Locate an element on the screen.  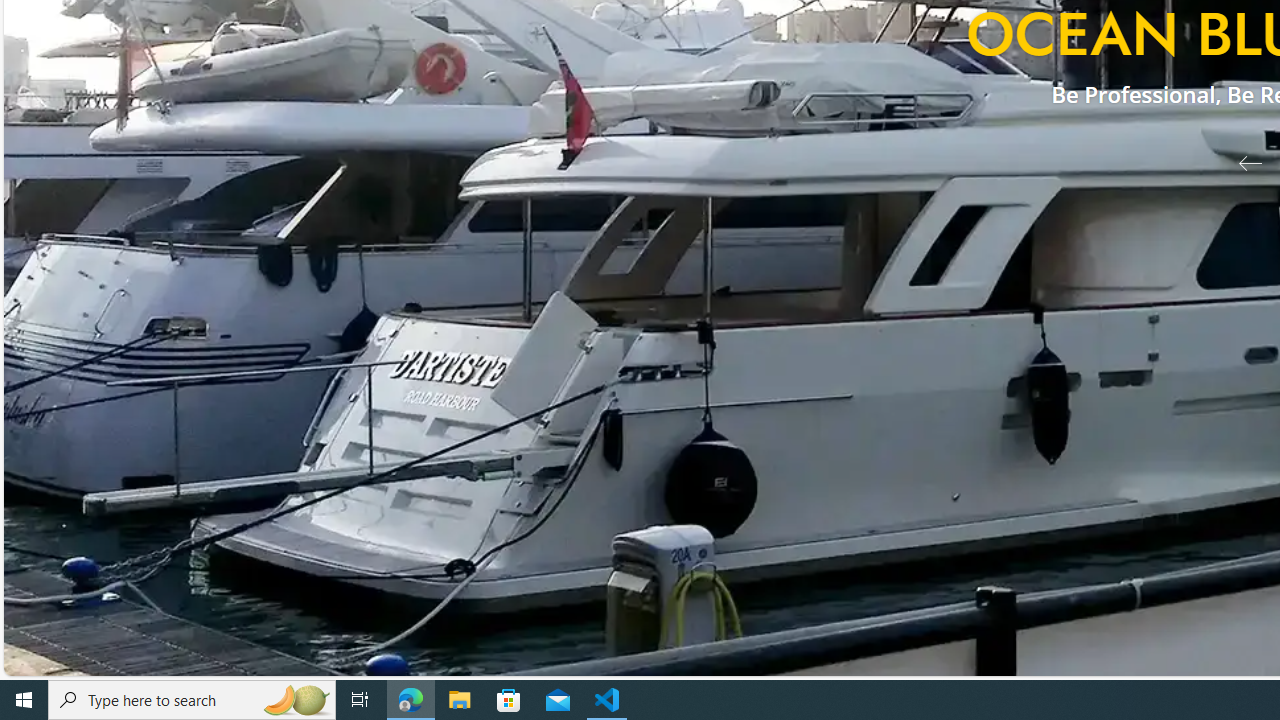
Previous Slide is located at coordinates (1242, 162).